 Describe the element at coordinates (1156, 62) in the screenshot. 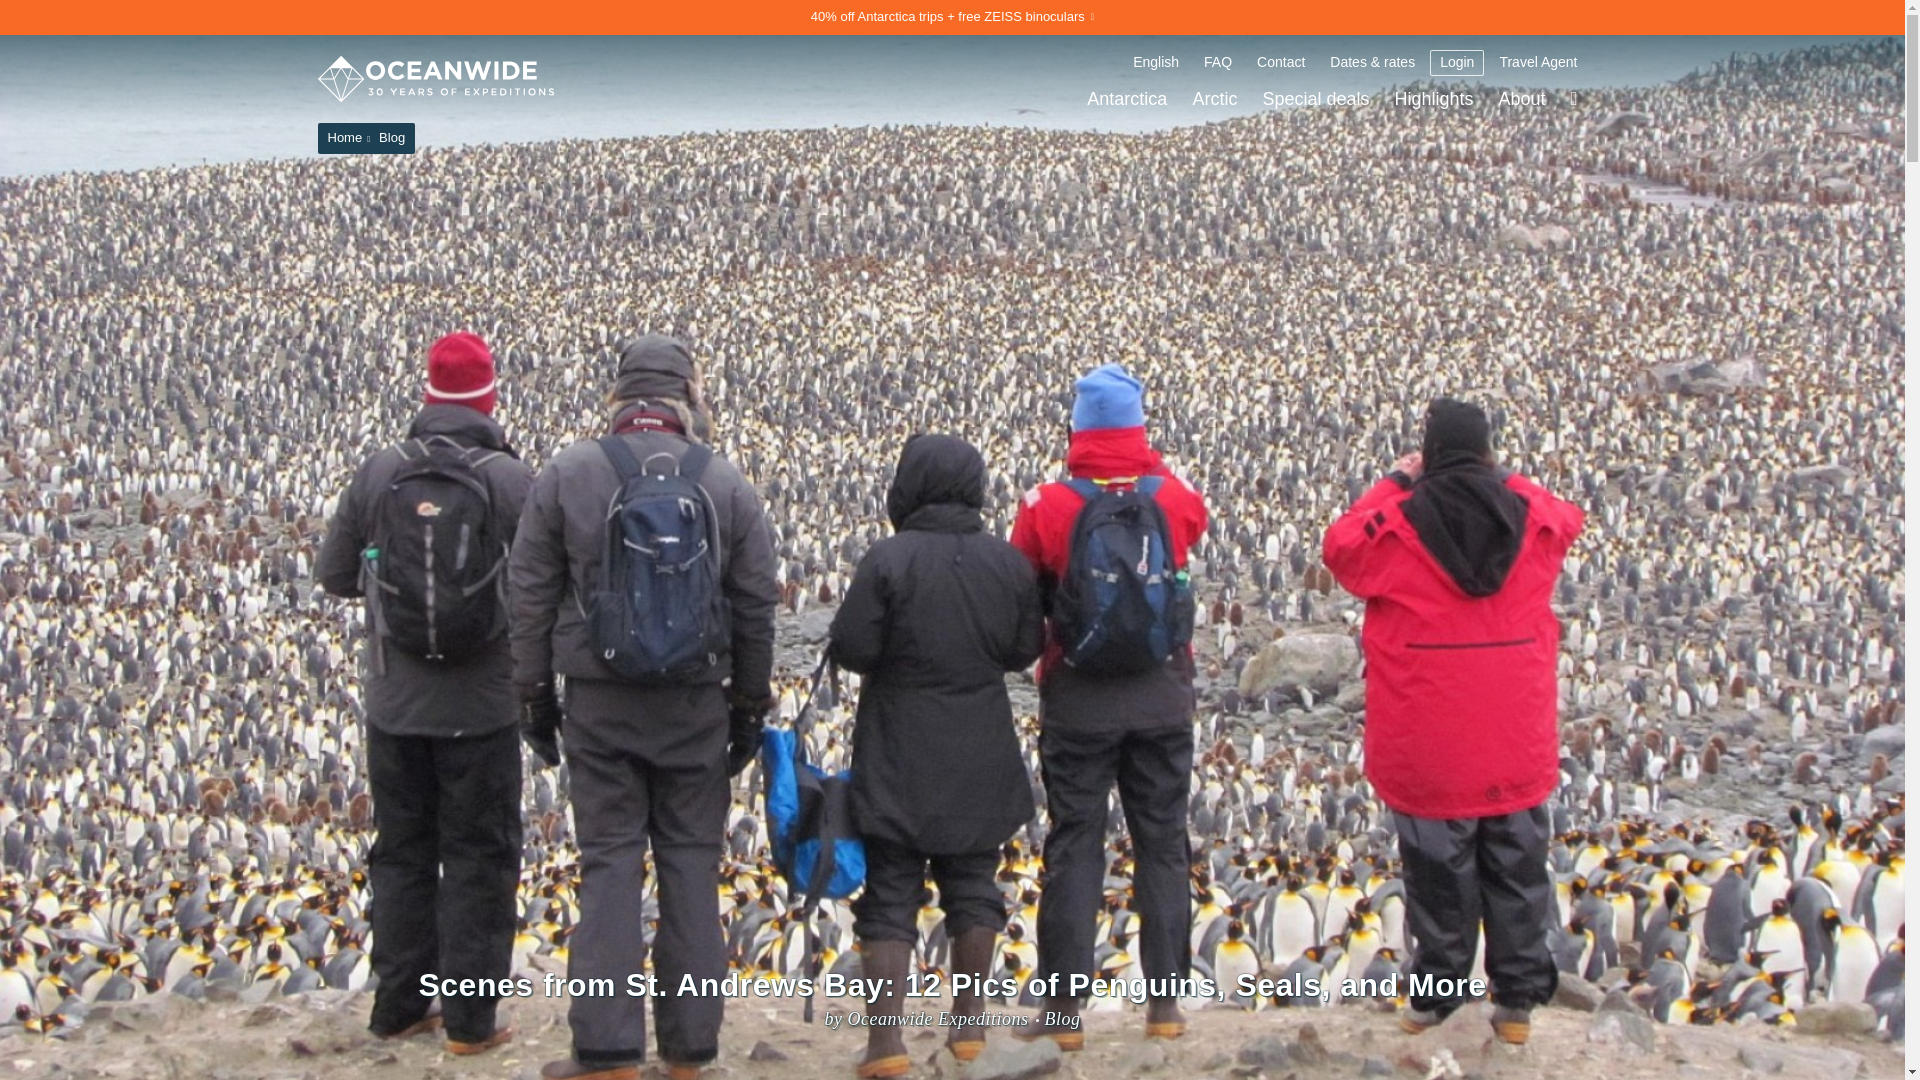

I see `English` at that location.